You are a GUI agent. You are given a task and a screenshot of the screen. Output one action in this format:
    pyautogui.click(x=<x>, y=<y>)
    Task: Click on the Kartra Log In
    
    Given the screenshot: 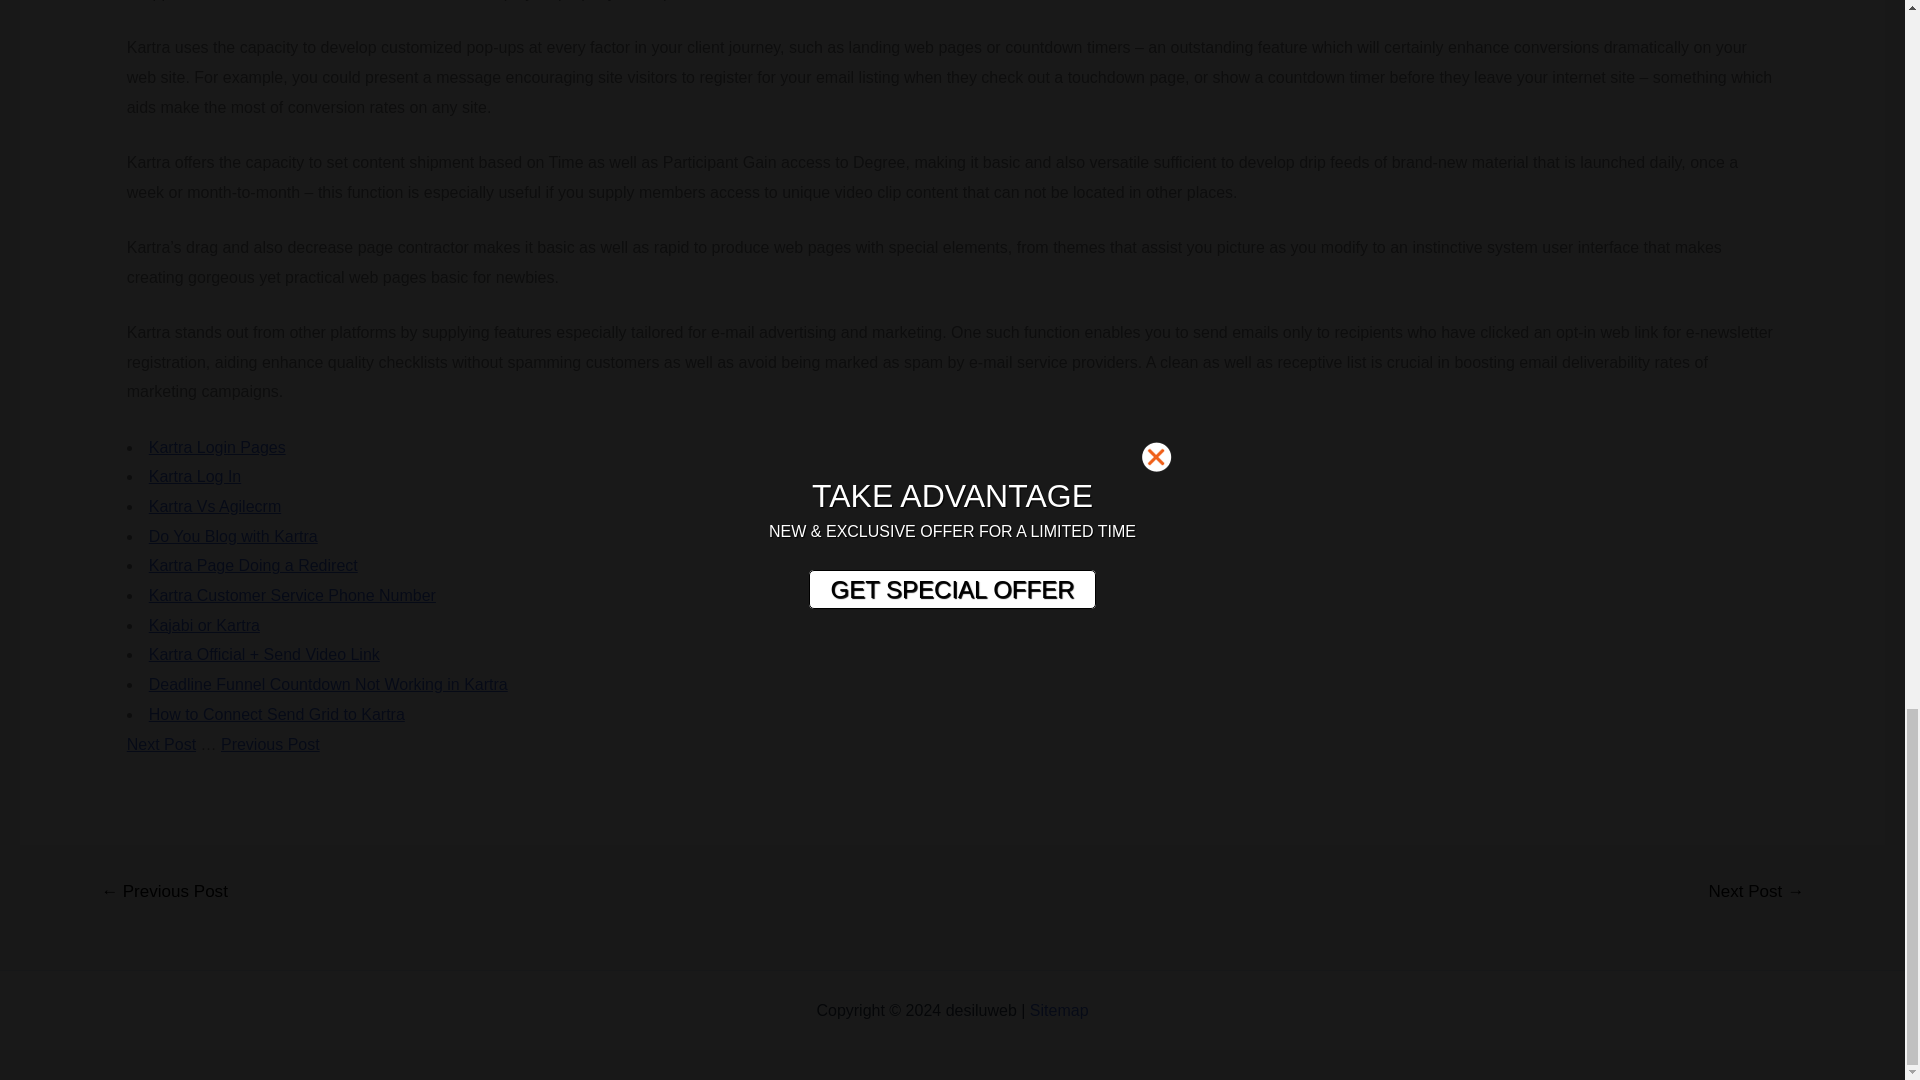 What is the action you would take?
    pyautogui.click(x=195, y=476)
    